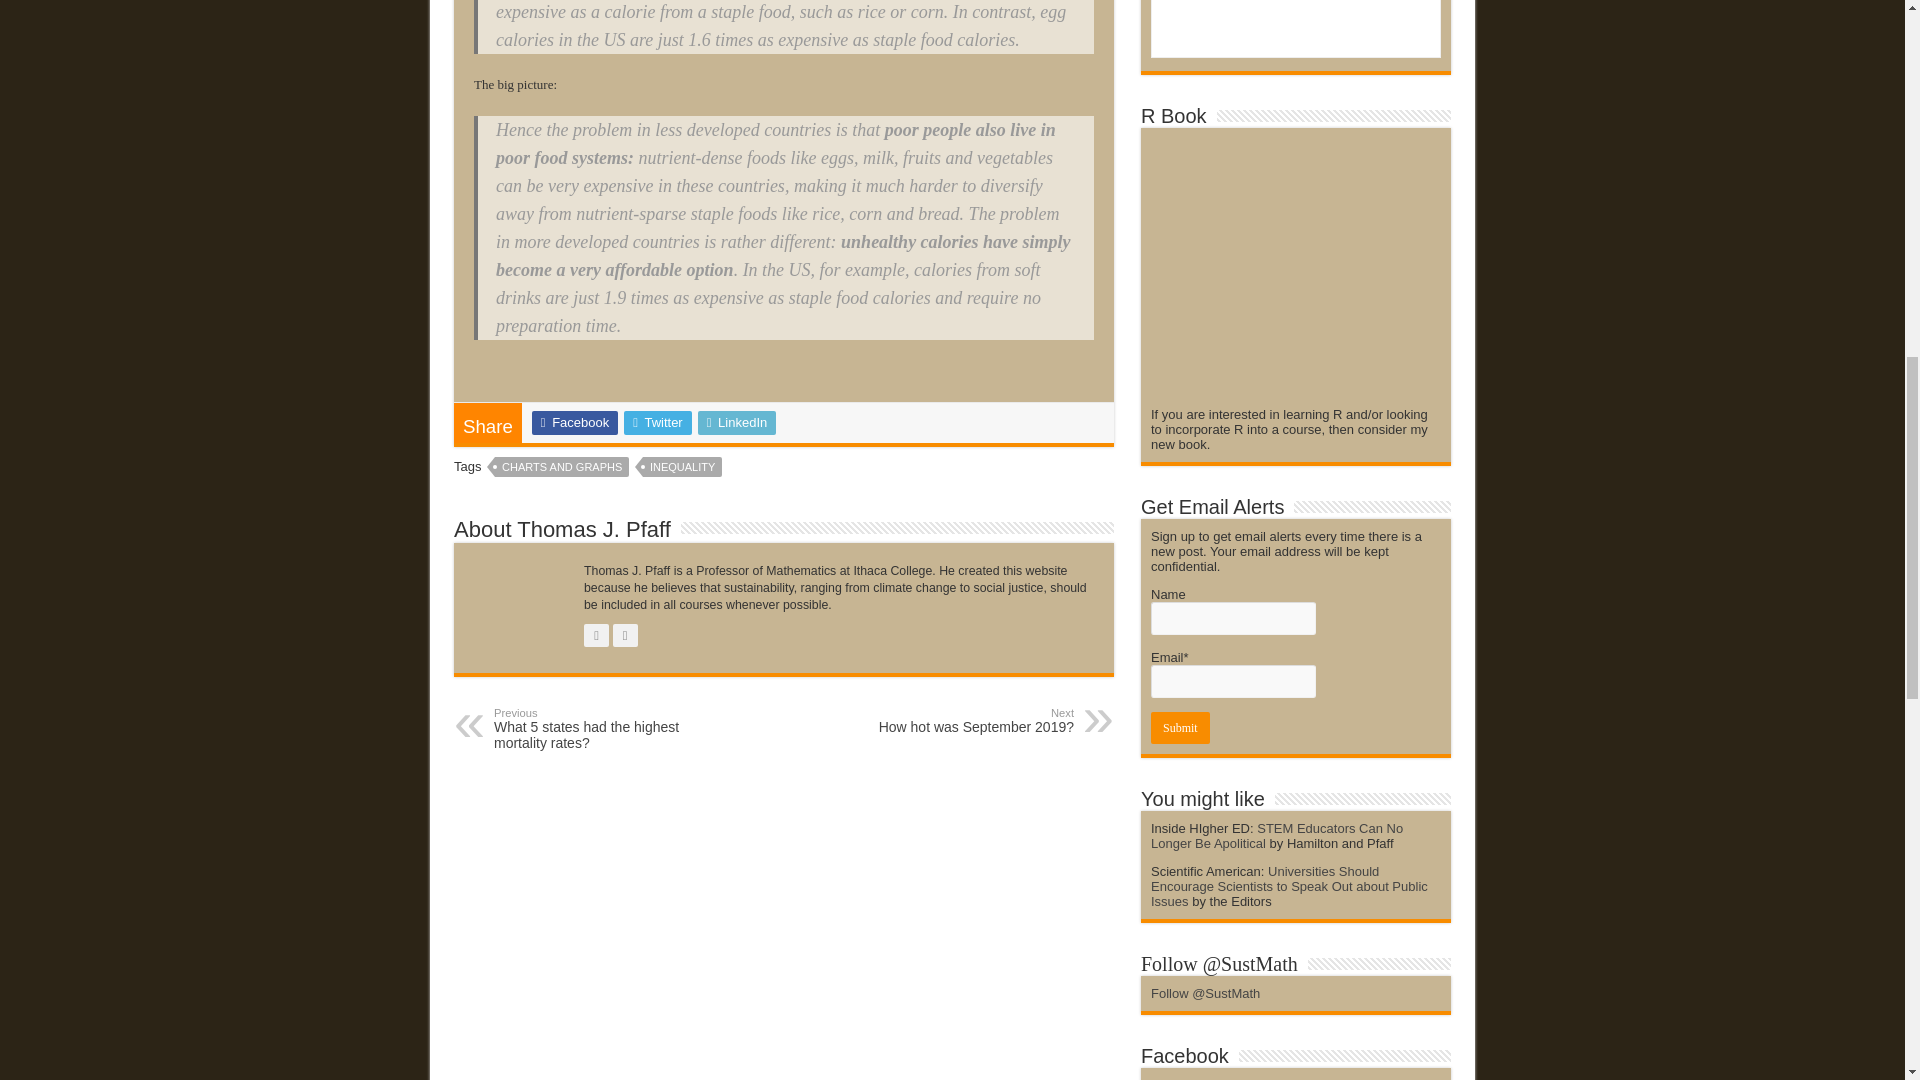 The image size is (1920, 1080). Describe the element at coordinates (574, 423) in the screenshot. I see `Facebook` at that location.